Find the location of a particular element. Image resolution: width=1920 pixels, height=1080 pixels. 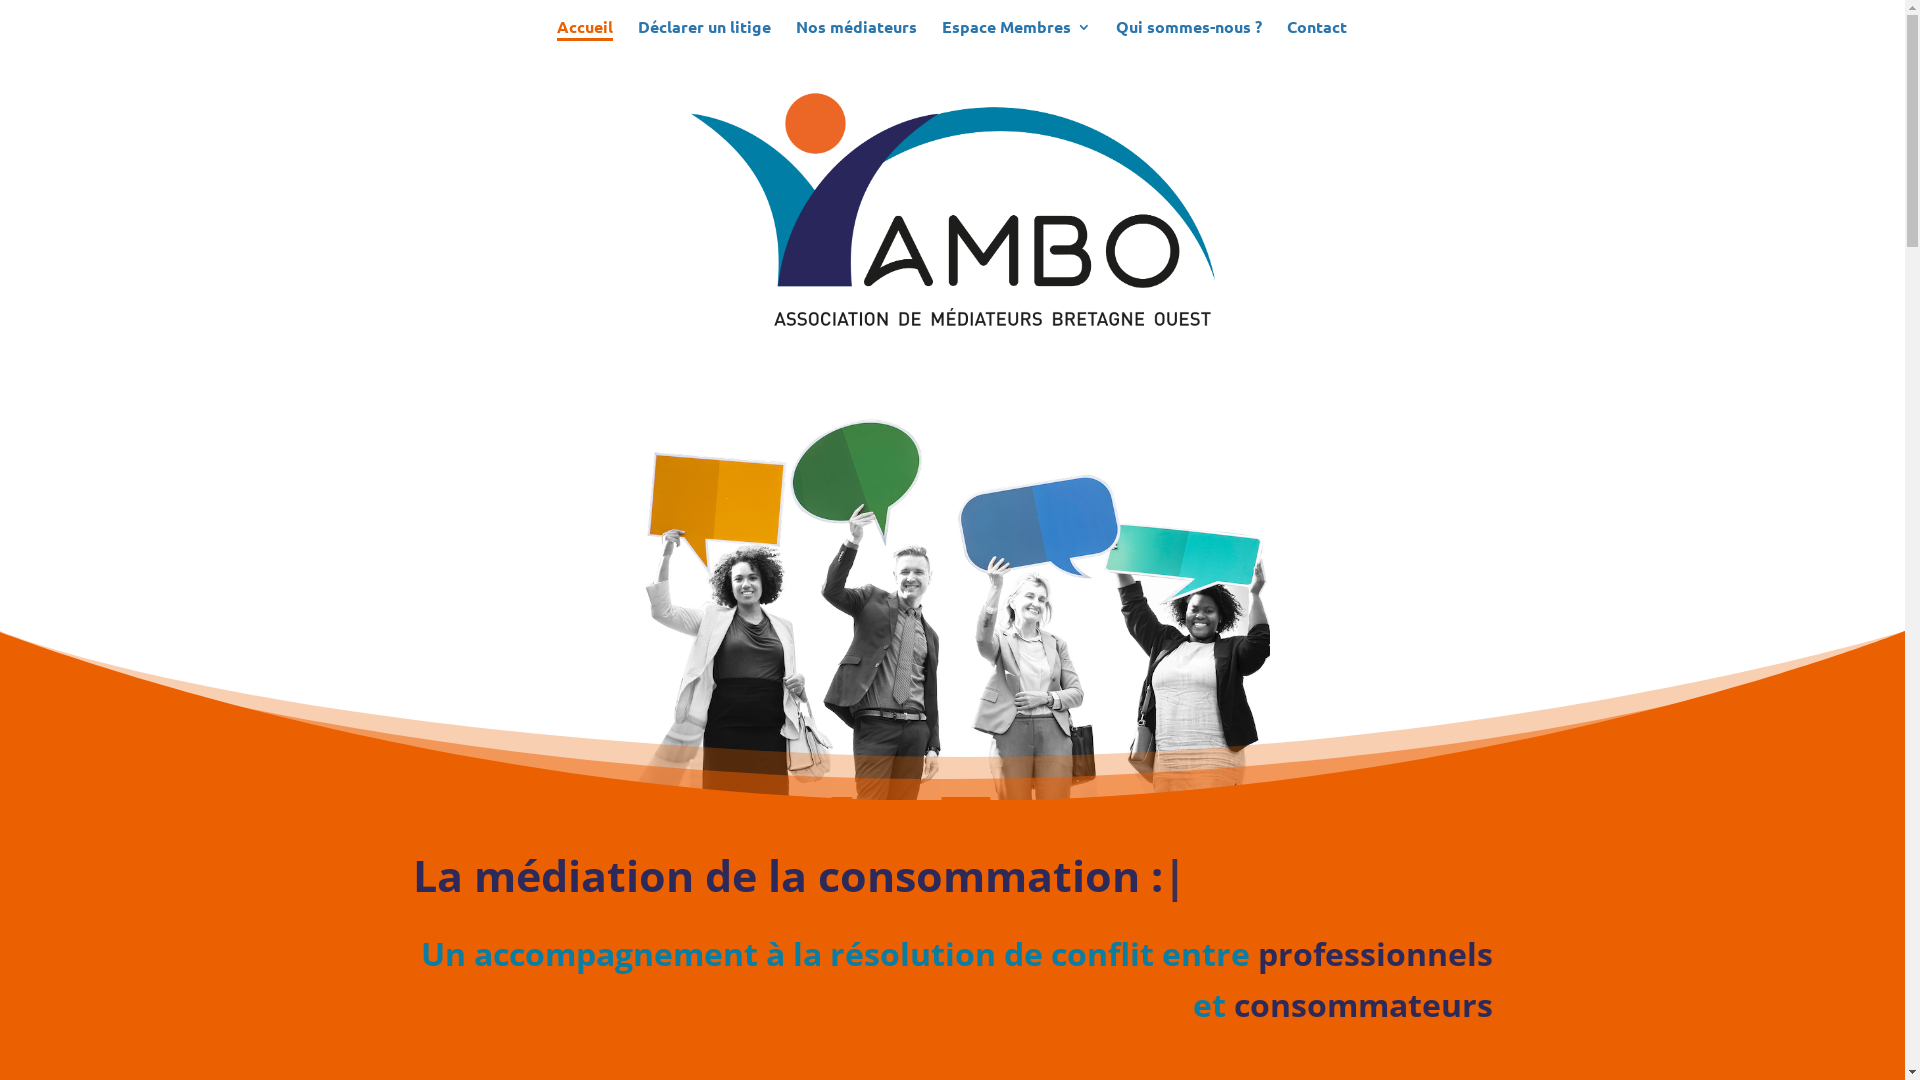

Contact is located at coordinates (1316, 35).